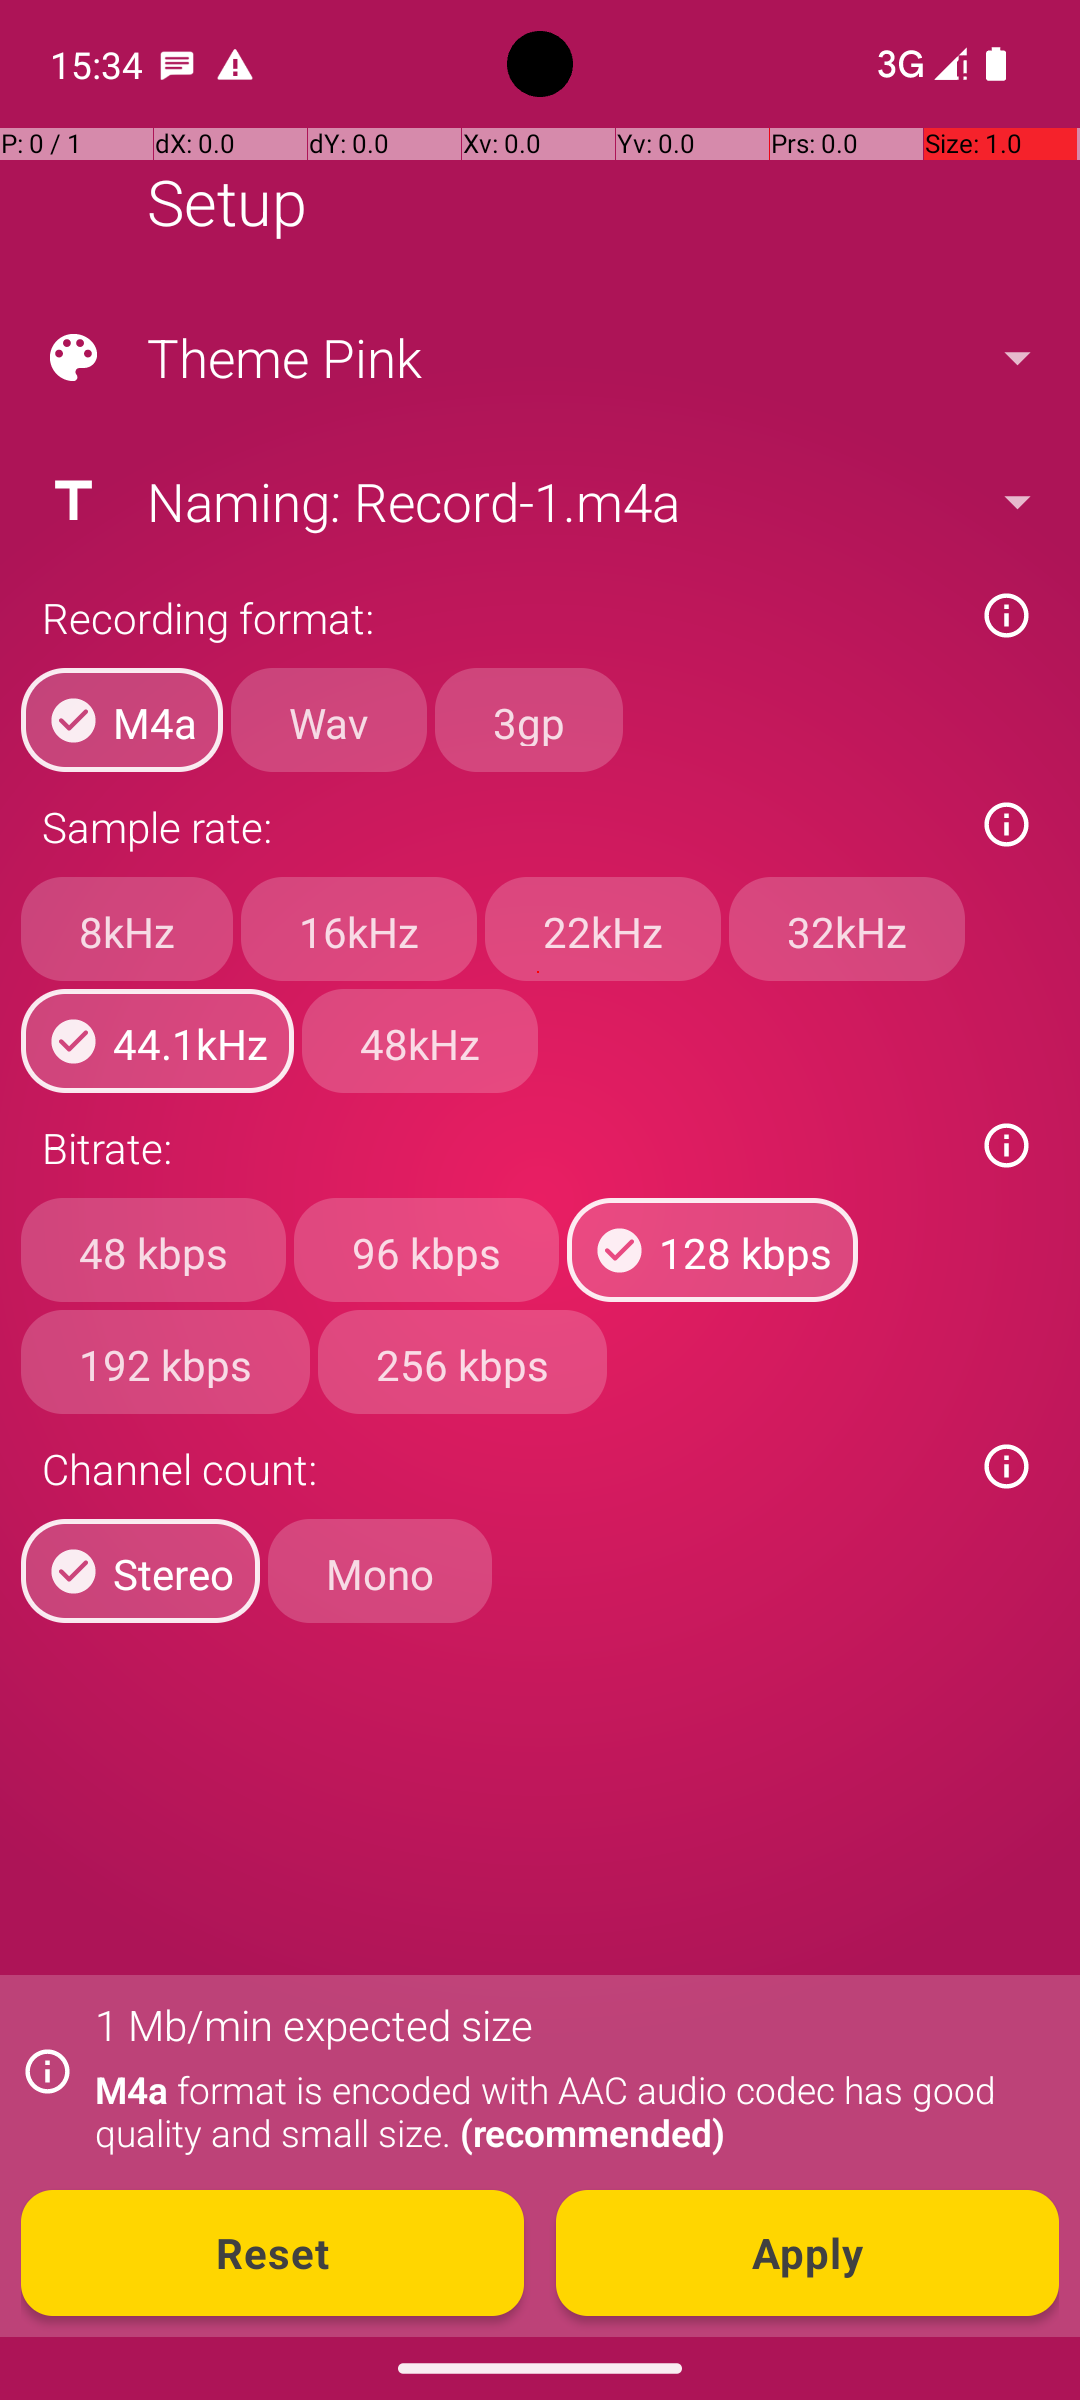 The height and width of the screenshot is (2400, 1080). I want to click on 8kHz, so click(127, 929).